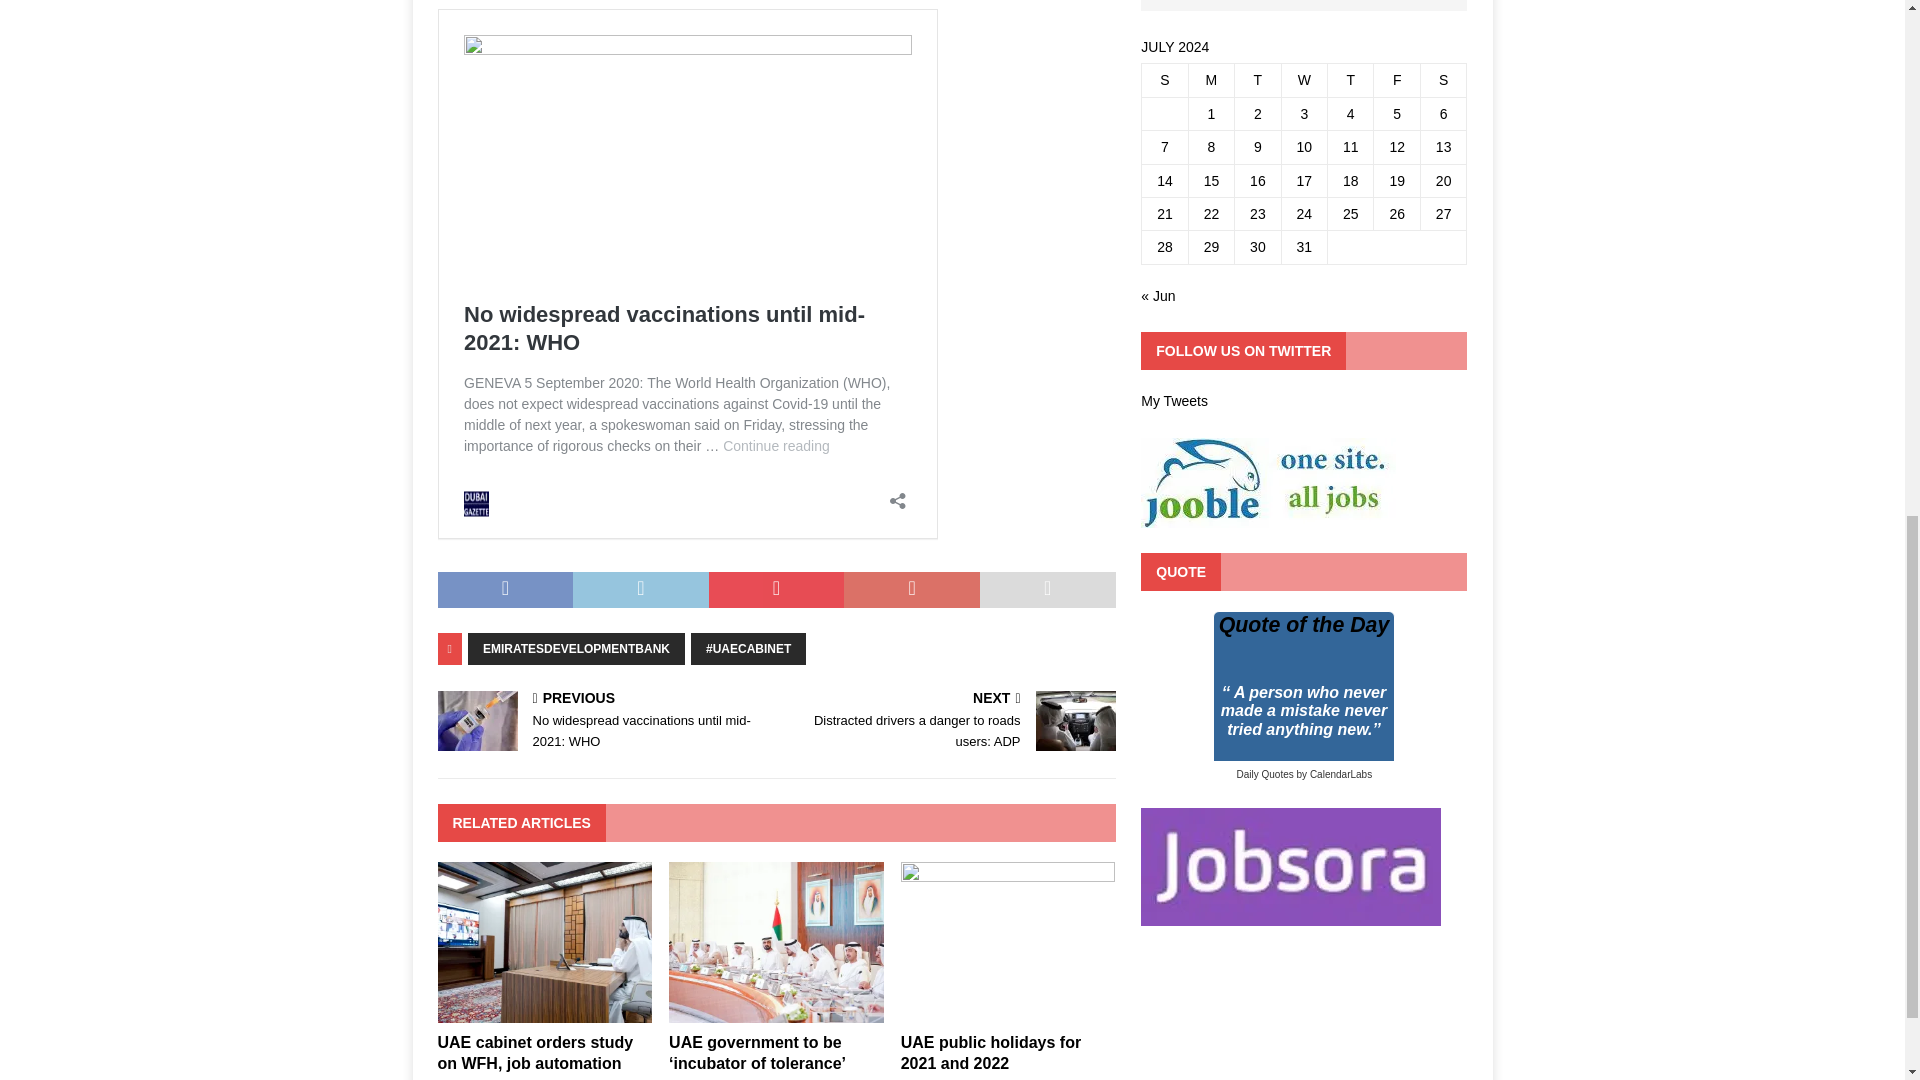 Image resolution: width=1920 pixels, height=1080 pixels. What do you see at coordinates (1008, 1012) in the screenshot?
I see `UAE public holidays for 2021 and 2022` at bounding box center [1008, 1012].